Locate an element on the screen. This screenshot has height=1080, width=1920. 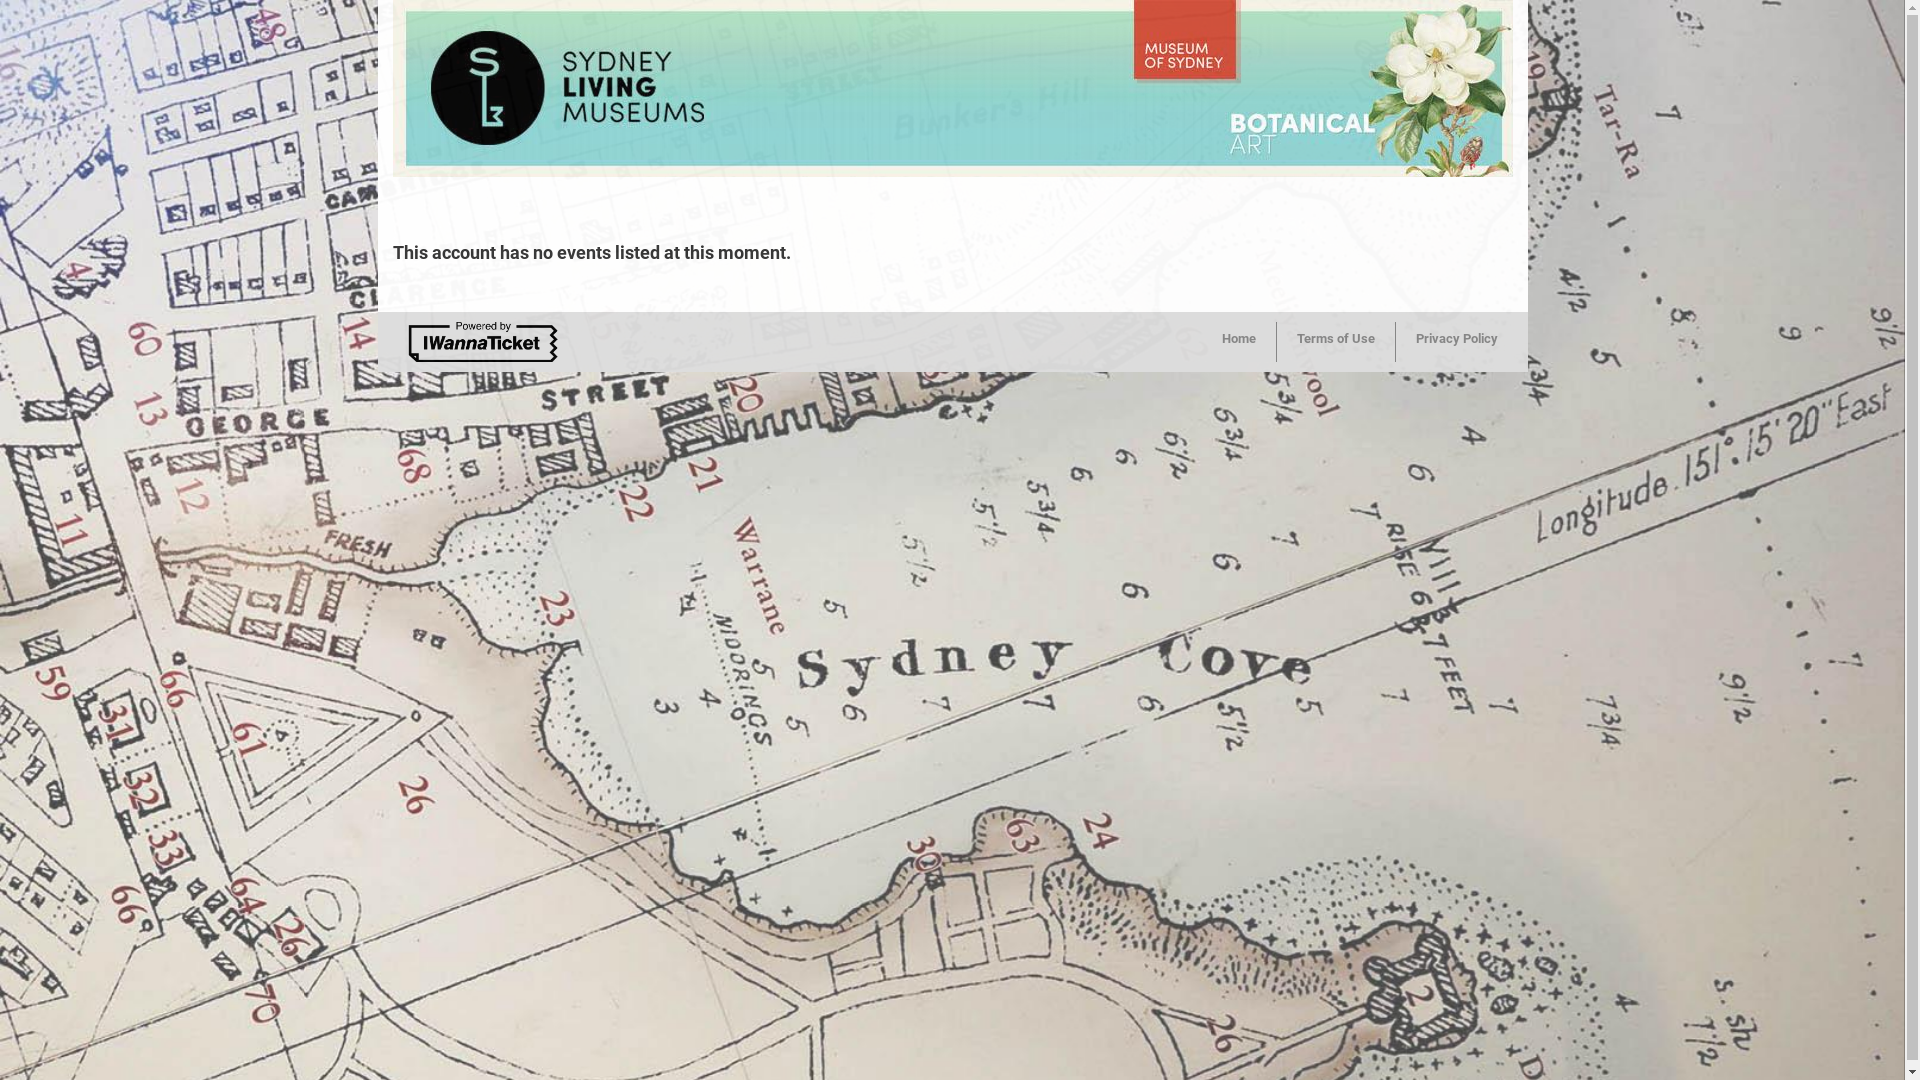
Home is located at coordinates (1240, 342).